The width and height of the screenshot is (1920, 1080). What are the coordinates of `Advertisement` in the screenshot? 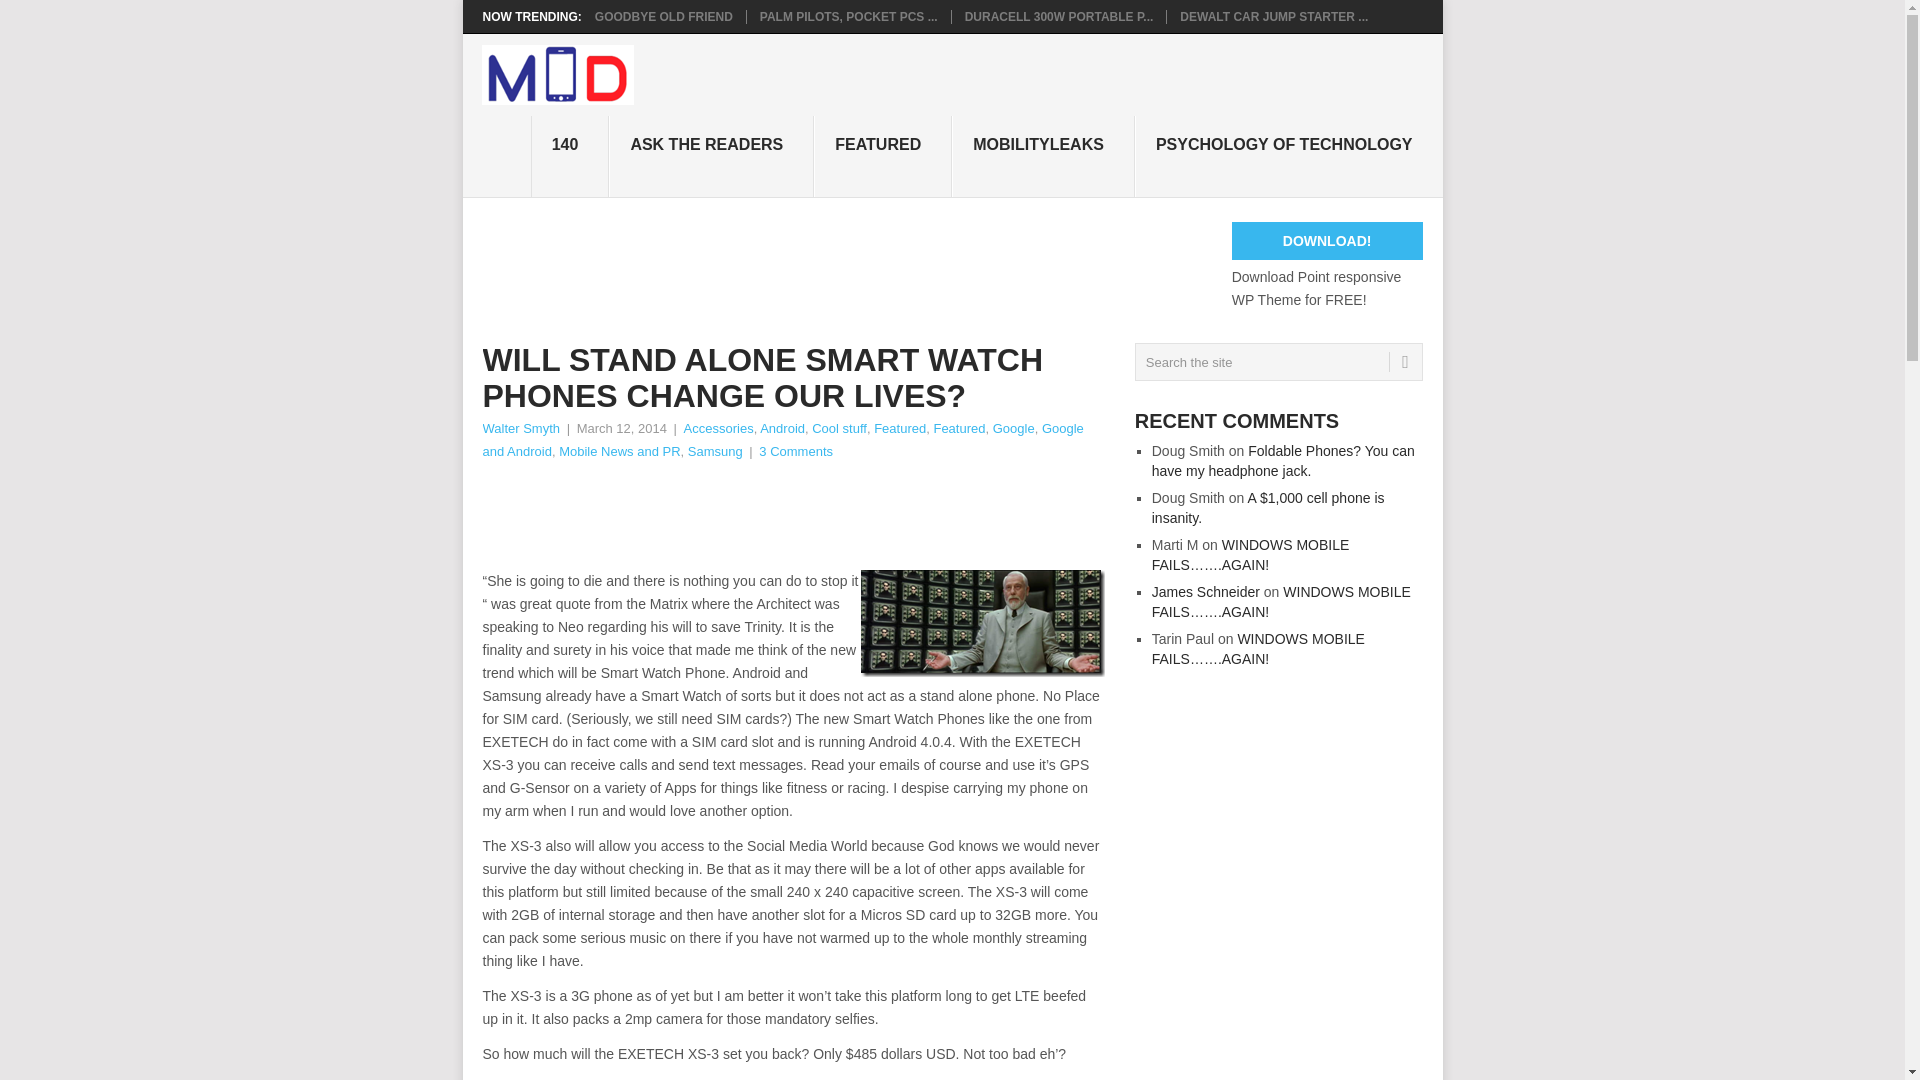 It's located at (845, 267).